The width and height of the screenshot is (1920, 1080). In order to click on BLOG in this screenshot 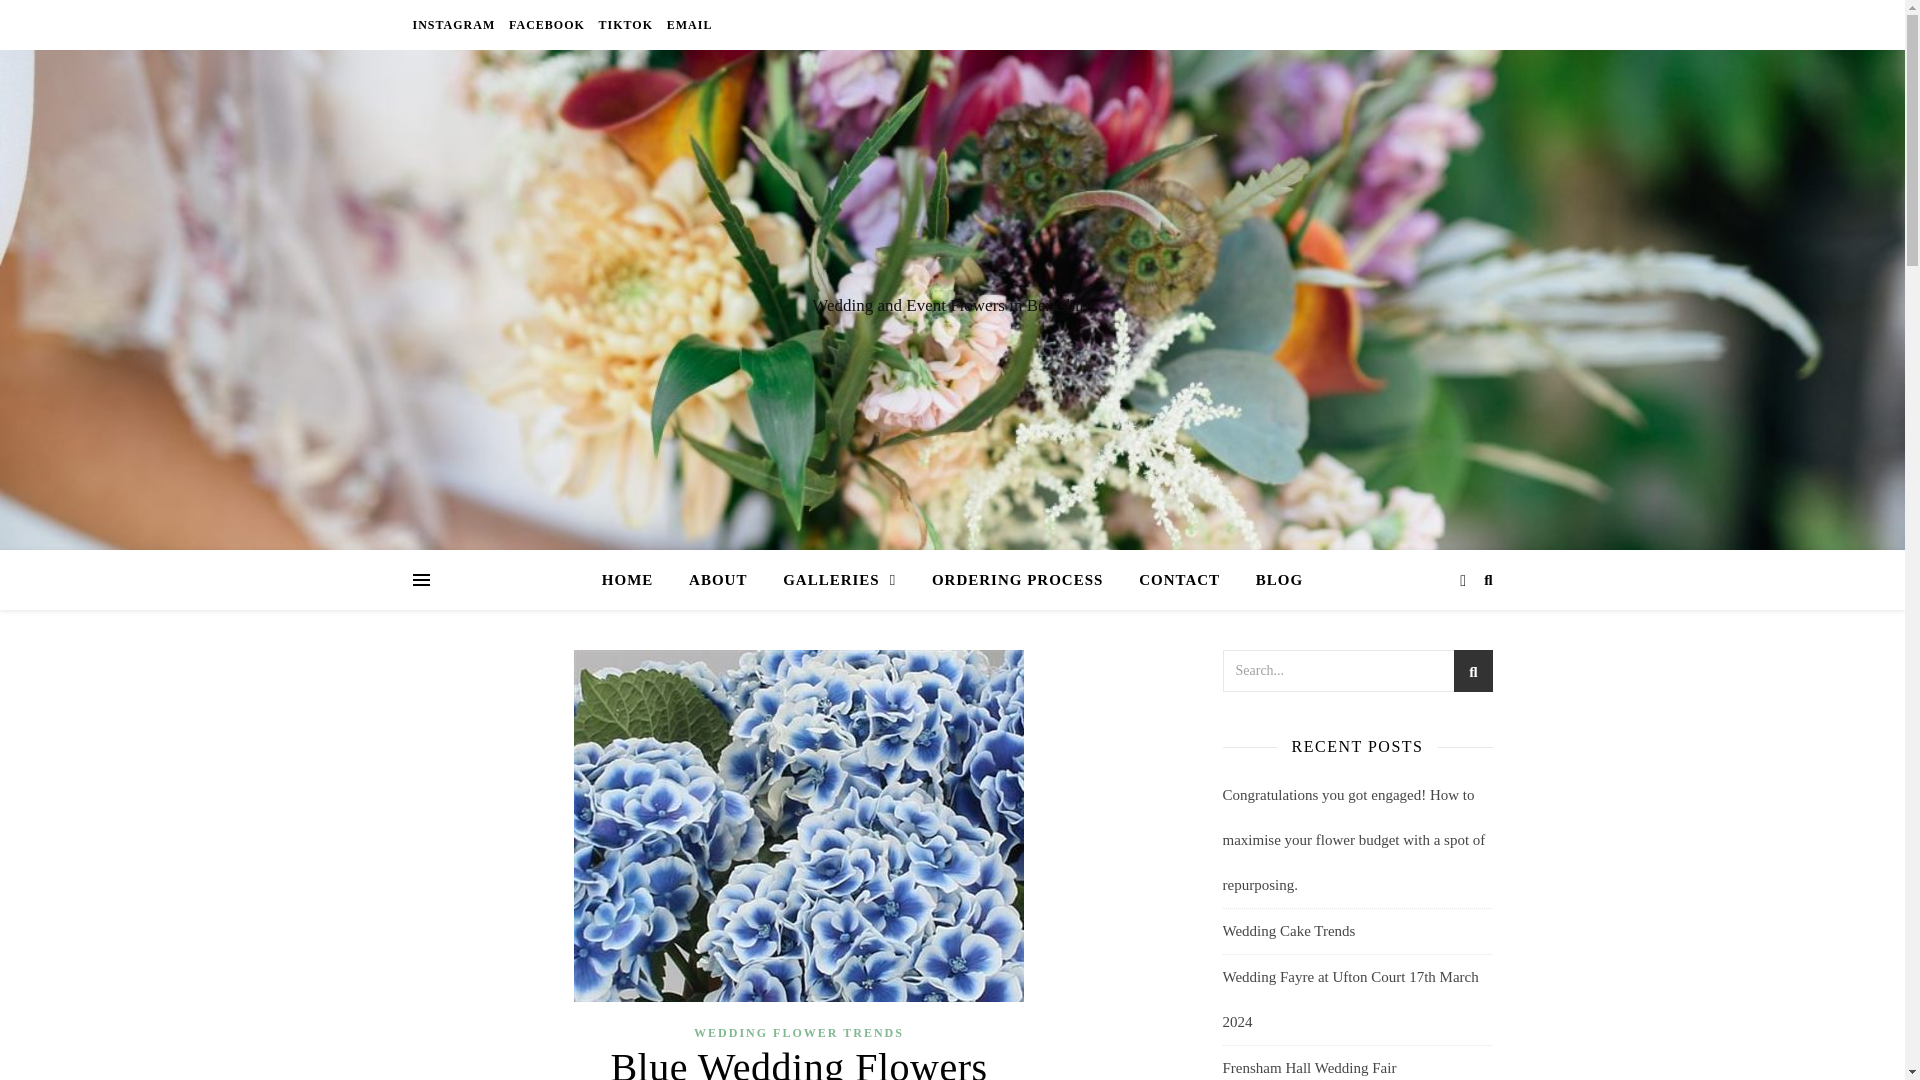, I will do `click(1272, 580)`.